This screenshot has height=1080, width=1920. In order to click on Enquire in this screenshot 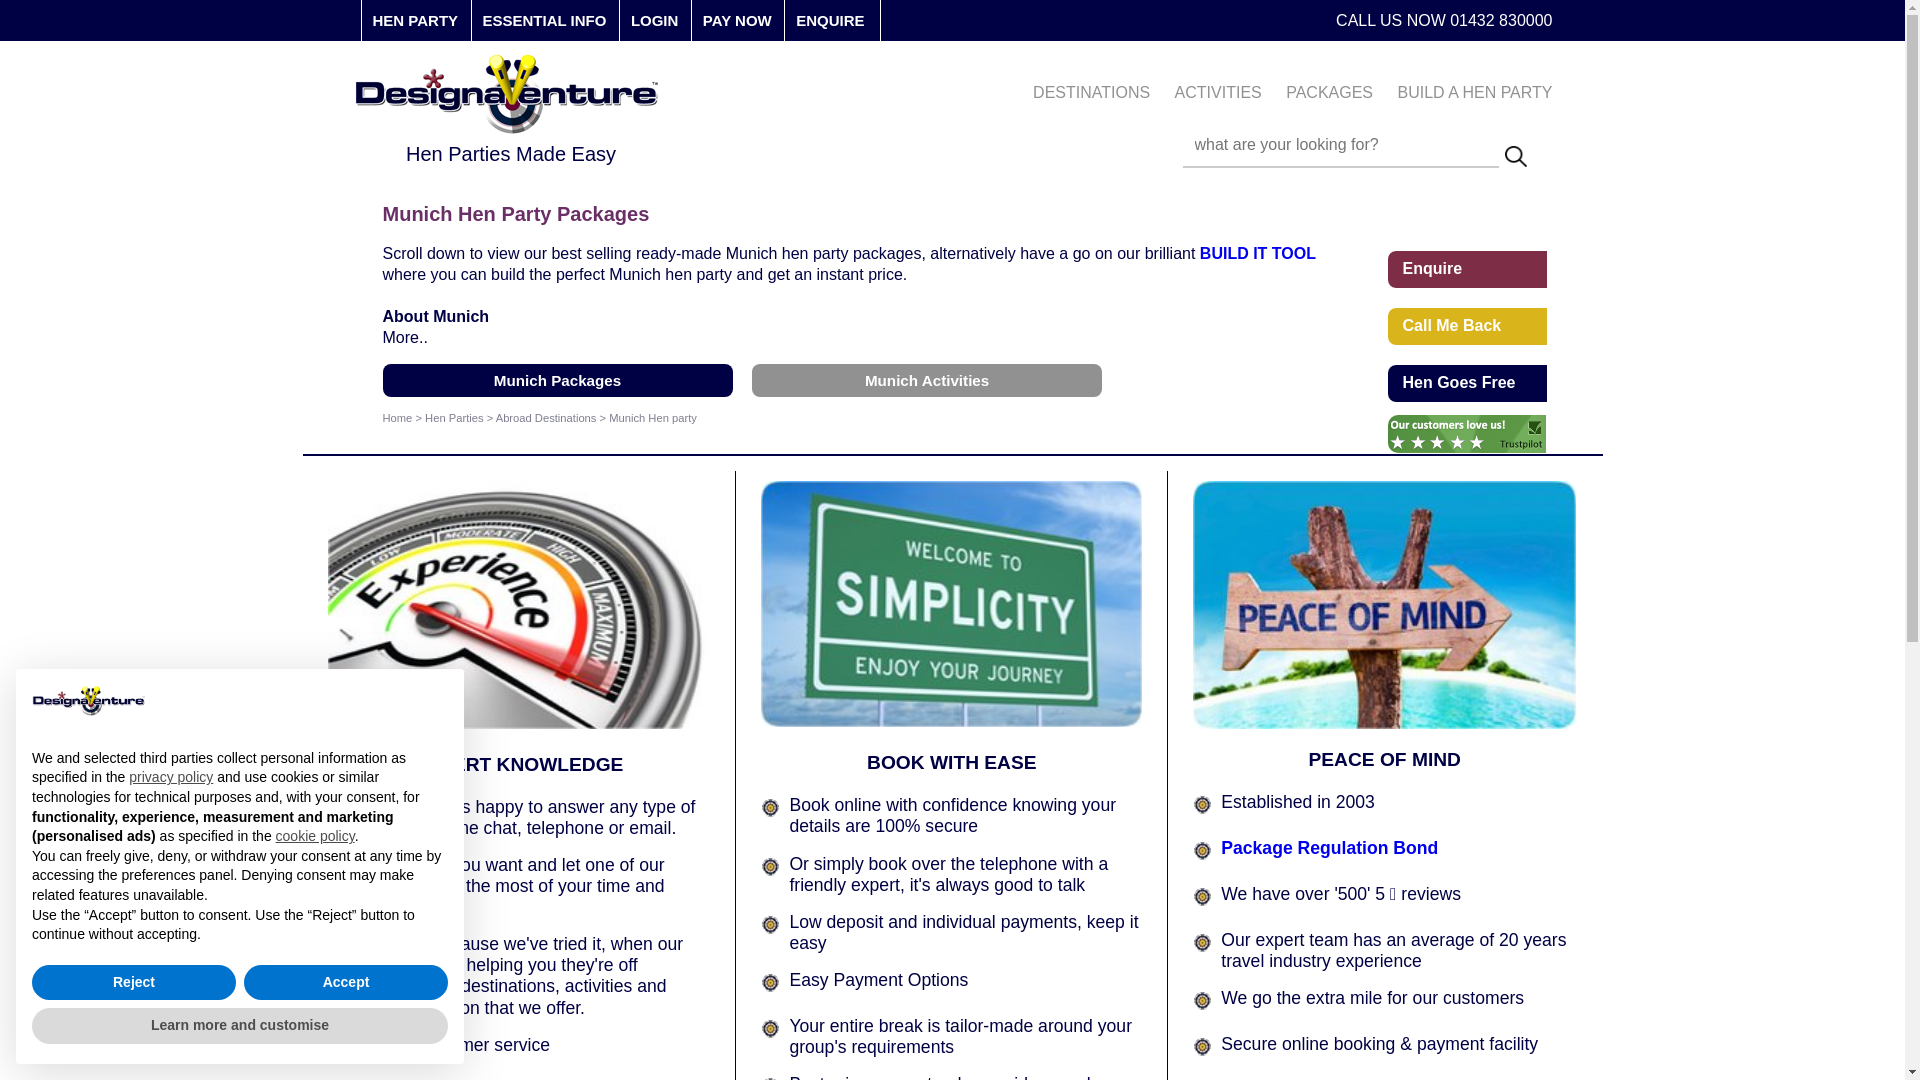, I will do `click(1468, 267)`.